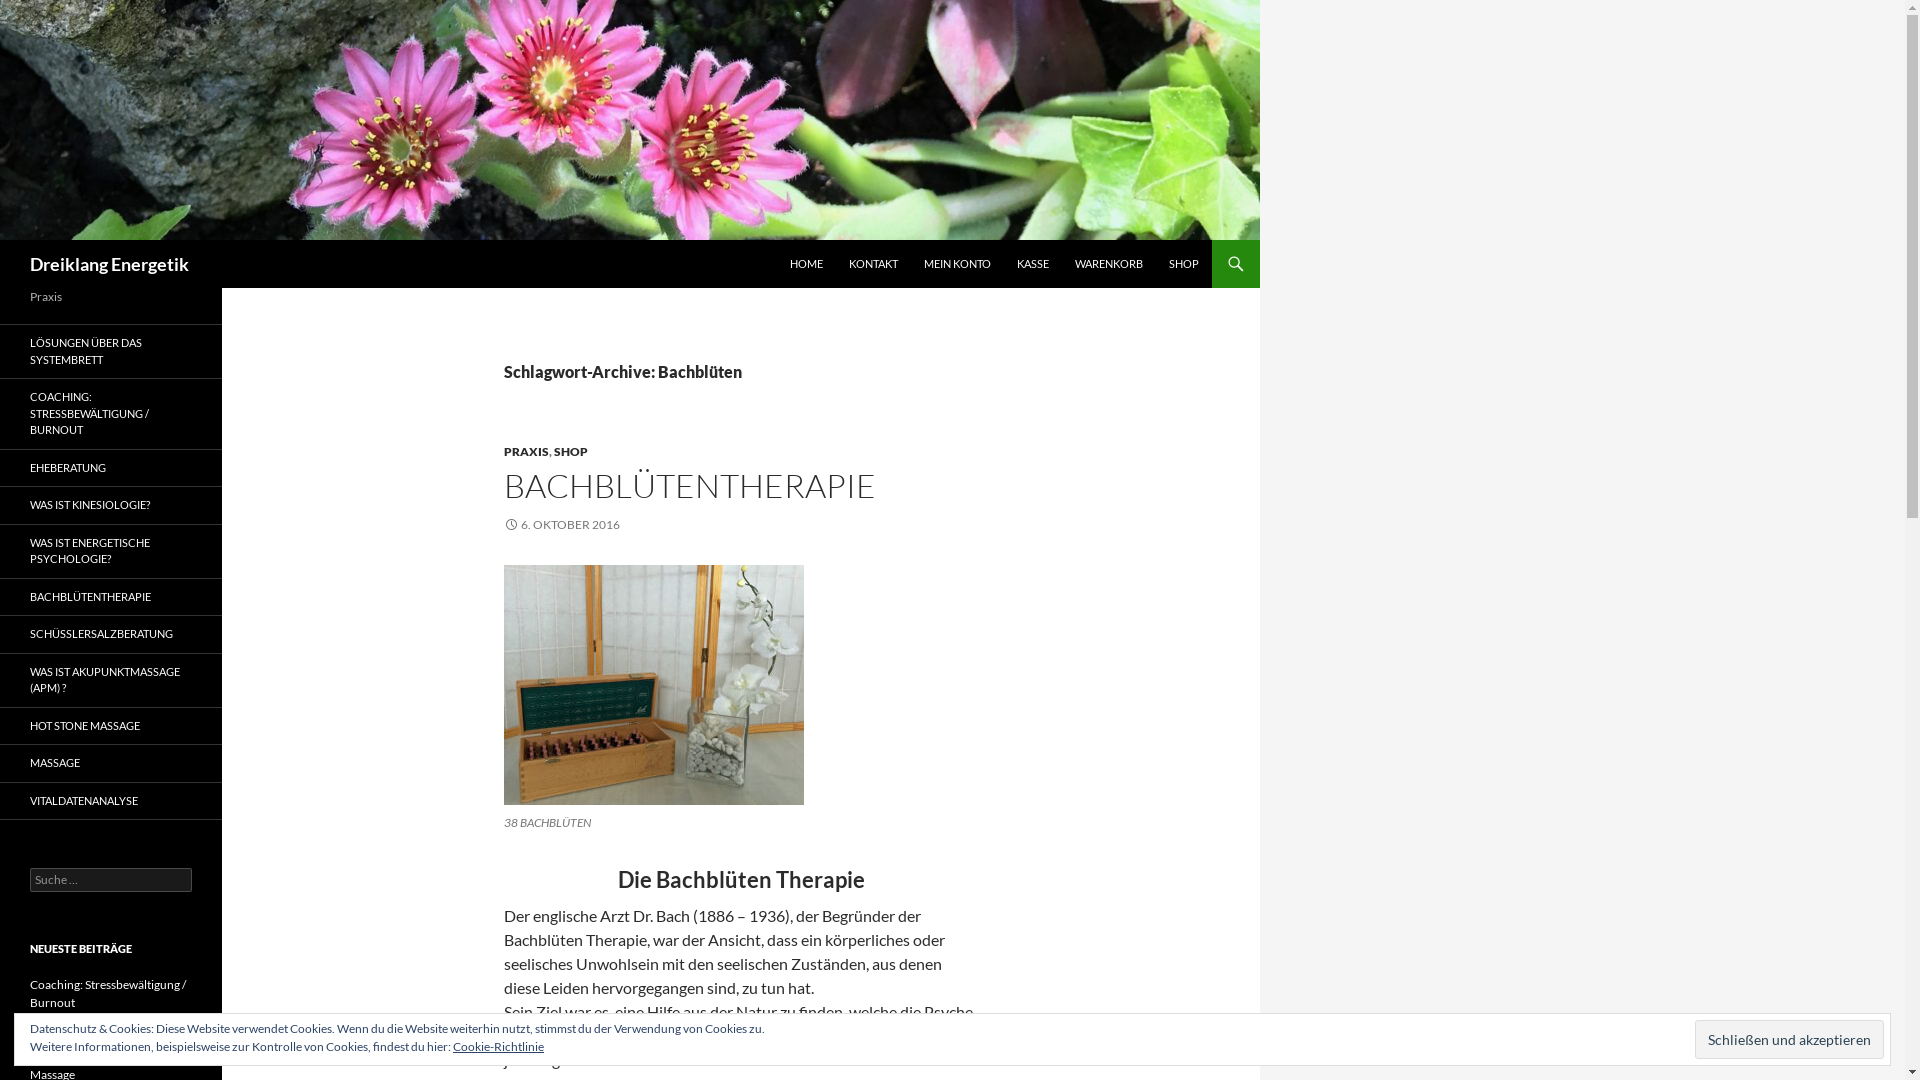 This screenshot has height=1080, width=1920. I want to click on SHOP, so click(571, 452).